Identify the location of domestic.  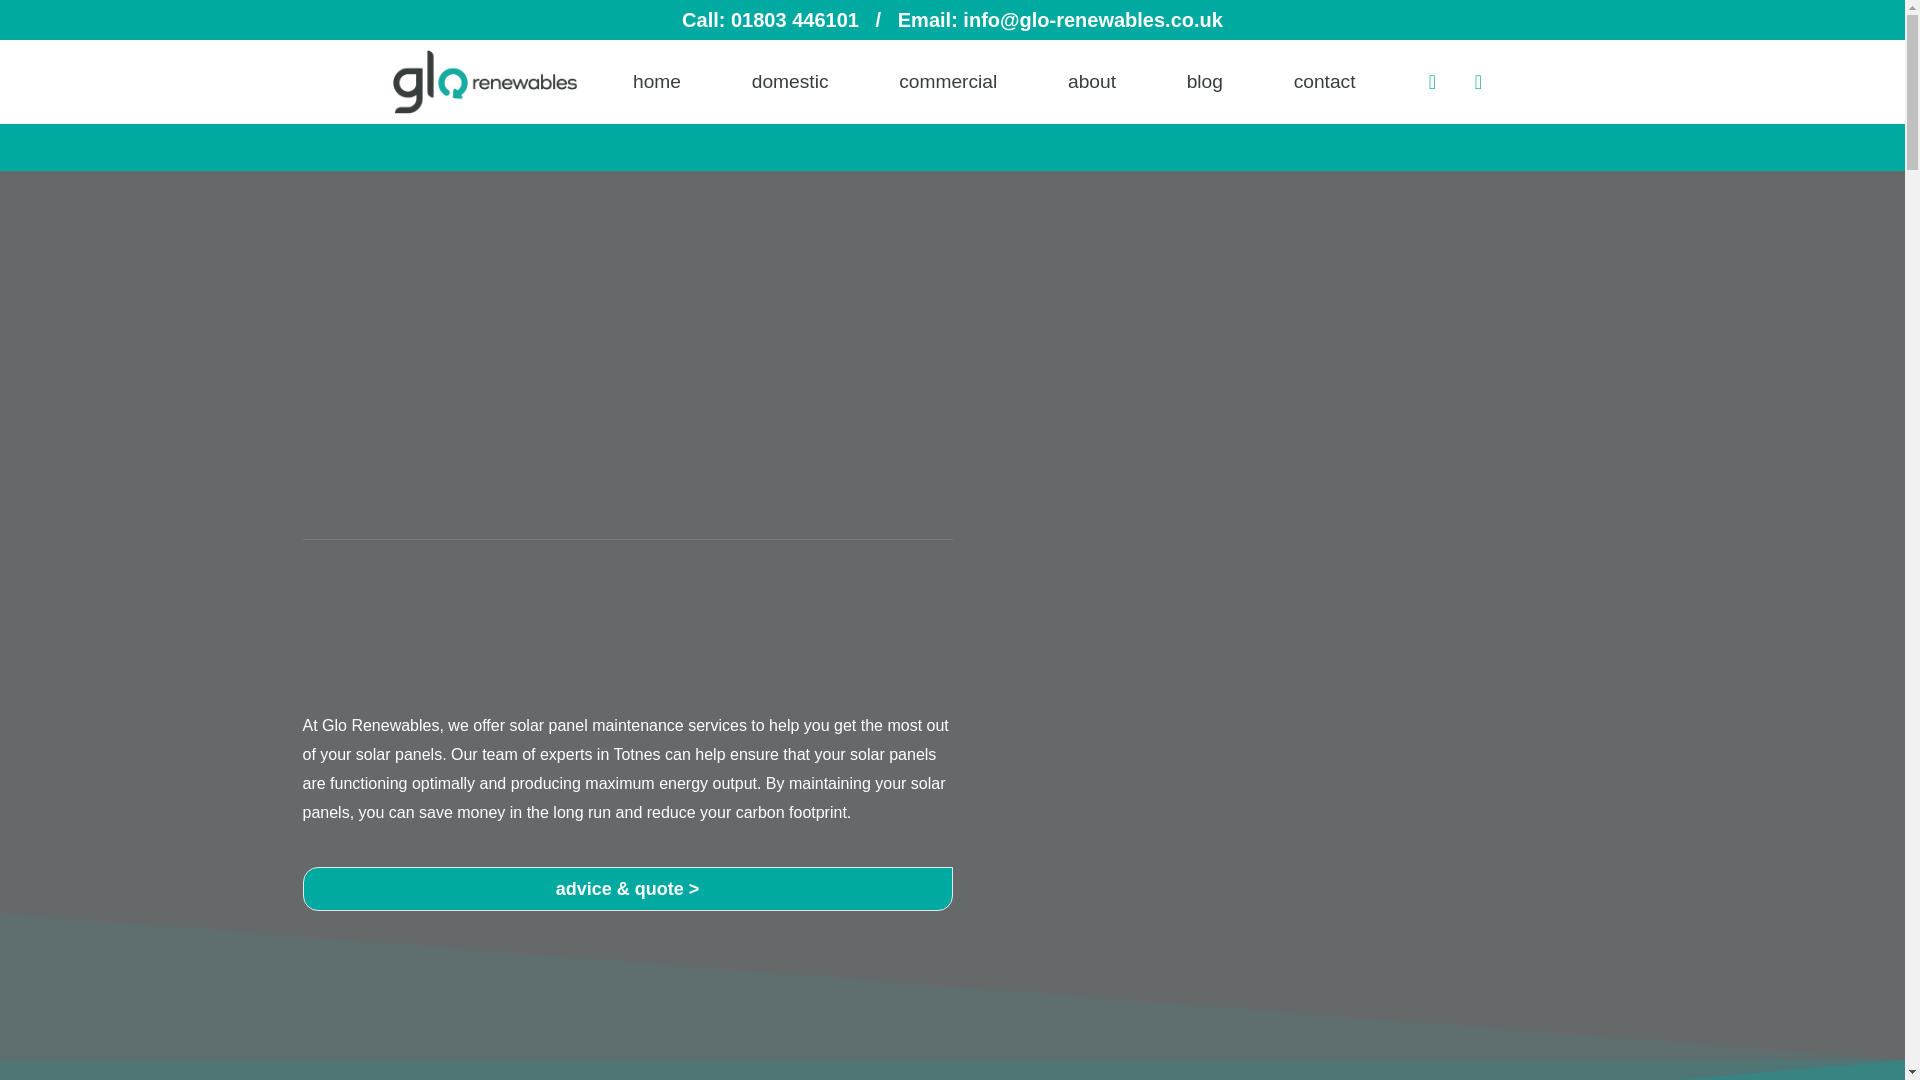
(789, 82).